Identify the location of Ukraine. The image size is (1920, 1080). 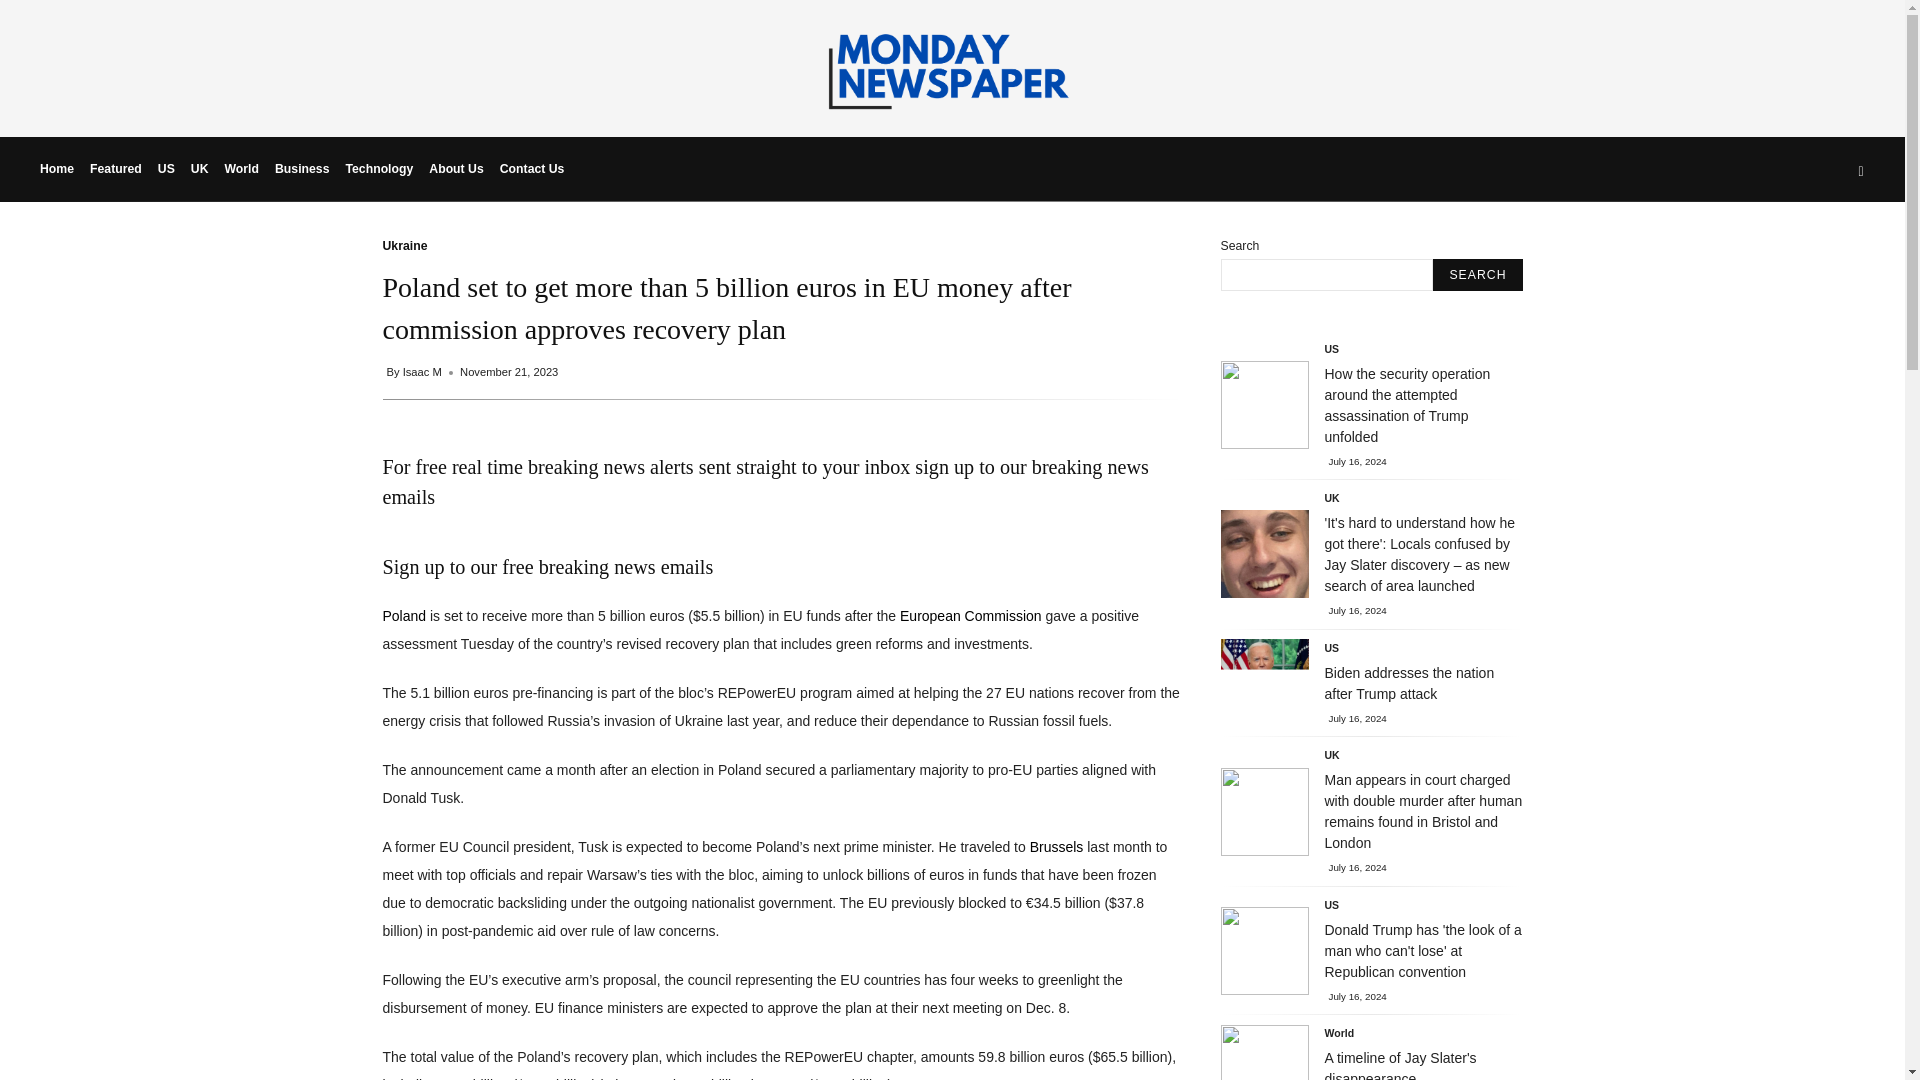
(404, 245).